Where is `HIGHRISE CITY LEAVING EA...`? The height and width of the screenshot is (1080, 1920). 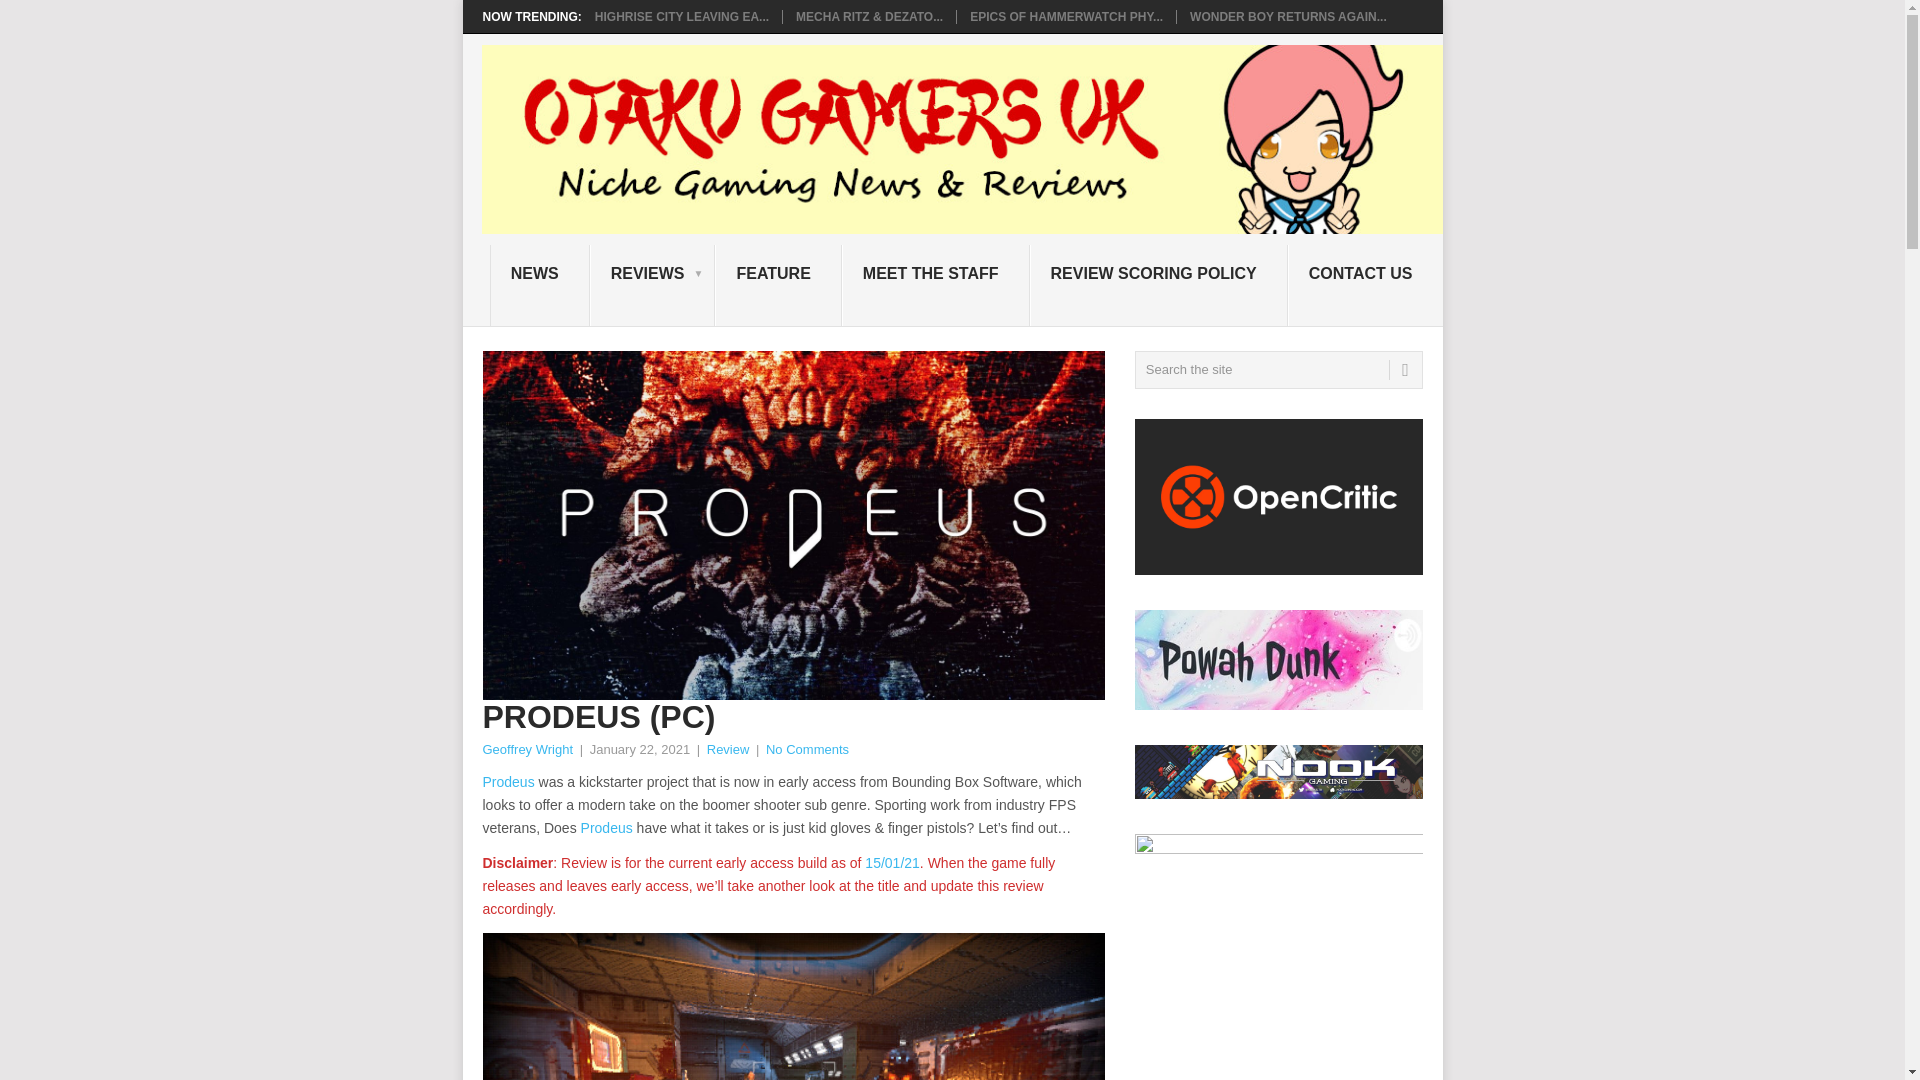
HIGHRISE CITY LEAVING EA... is located at coordinates (682, 16).